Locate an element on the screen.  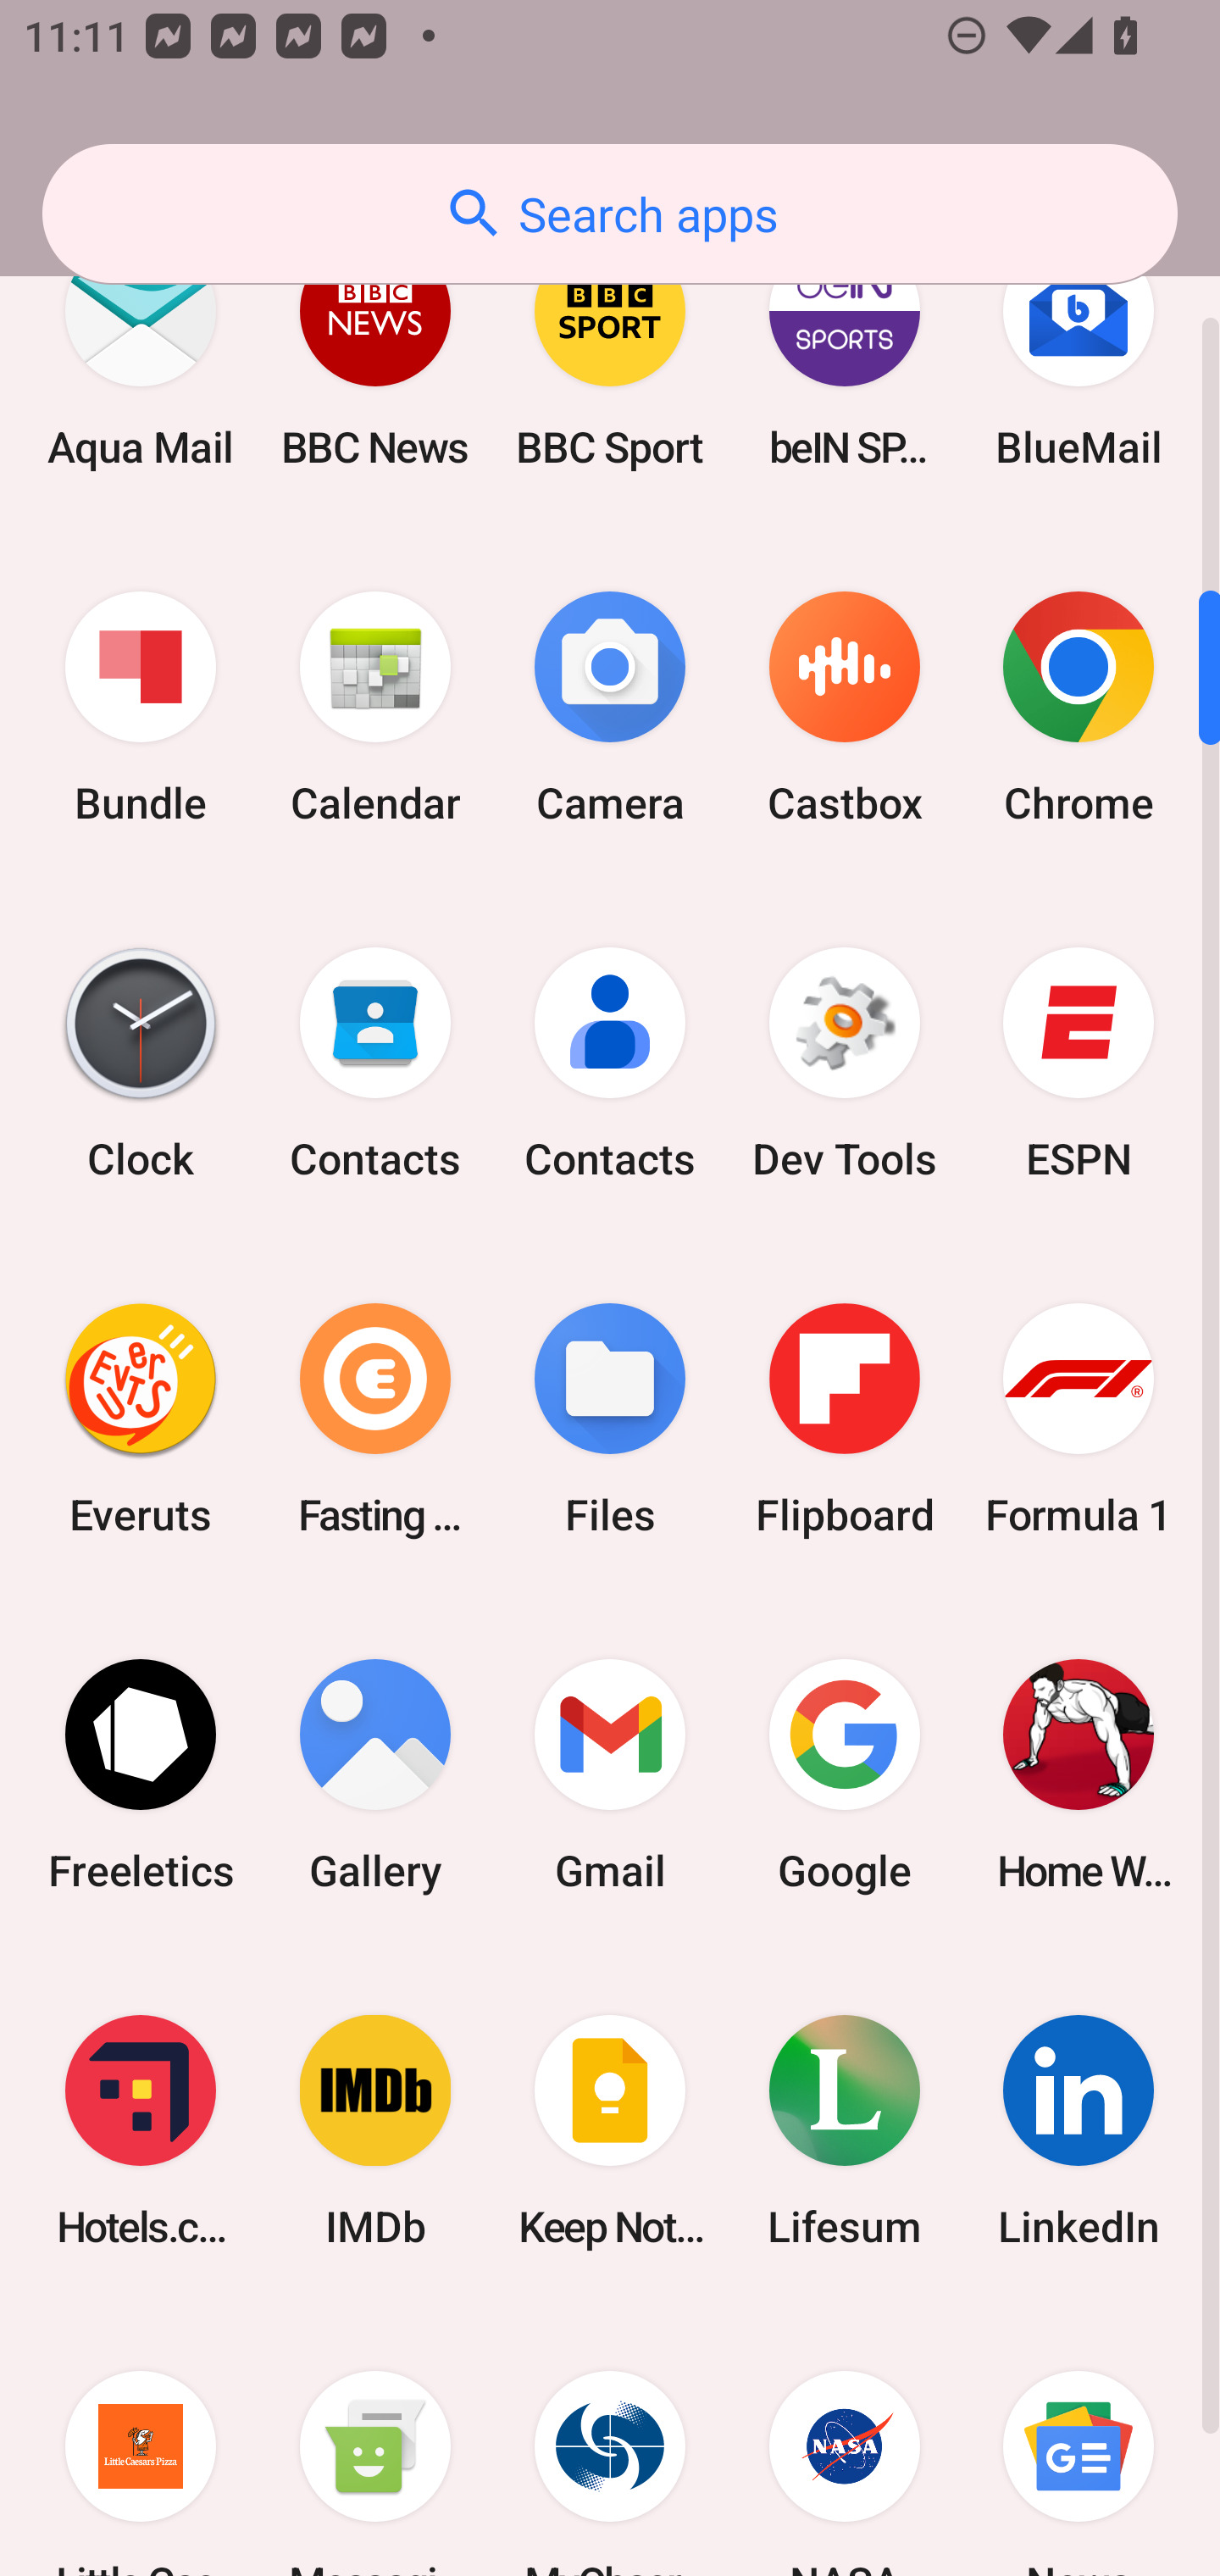
Home Workout is located at coordinates (1079, 1774).